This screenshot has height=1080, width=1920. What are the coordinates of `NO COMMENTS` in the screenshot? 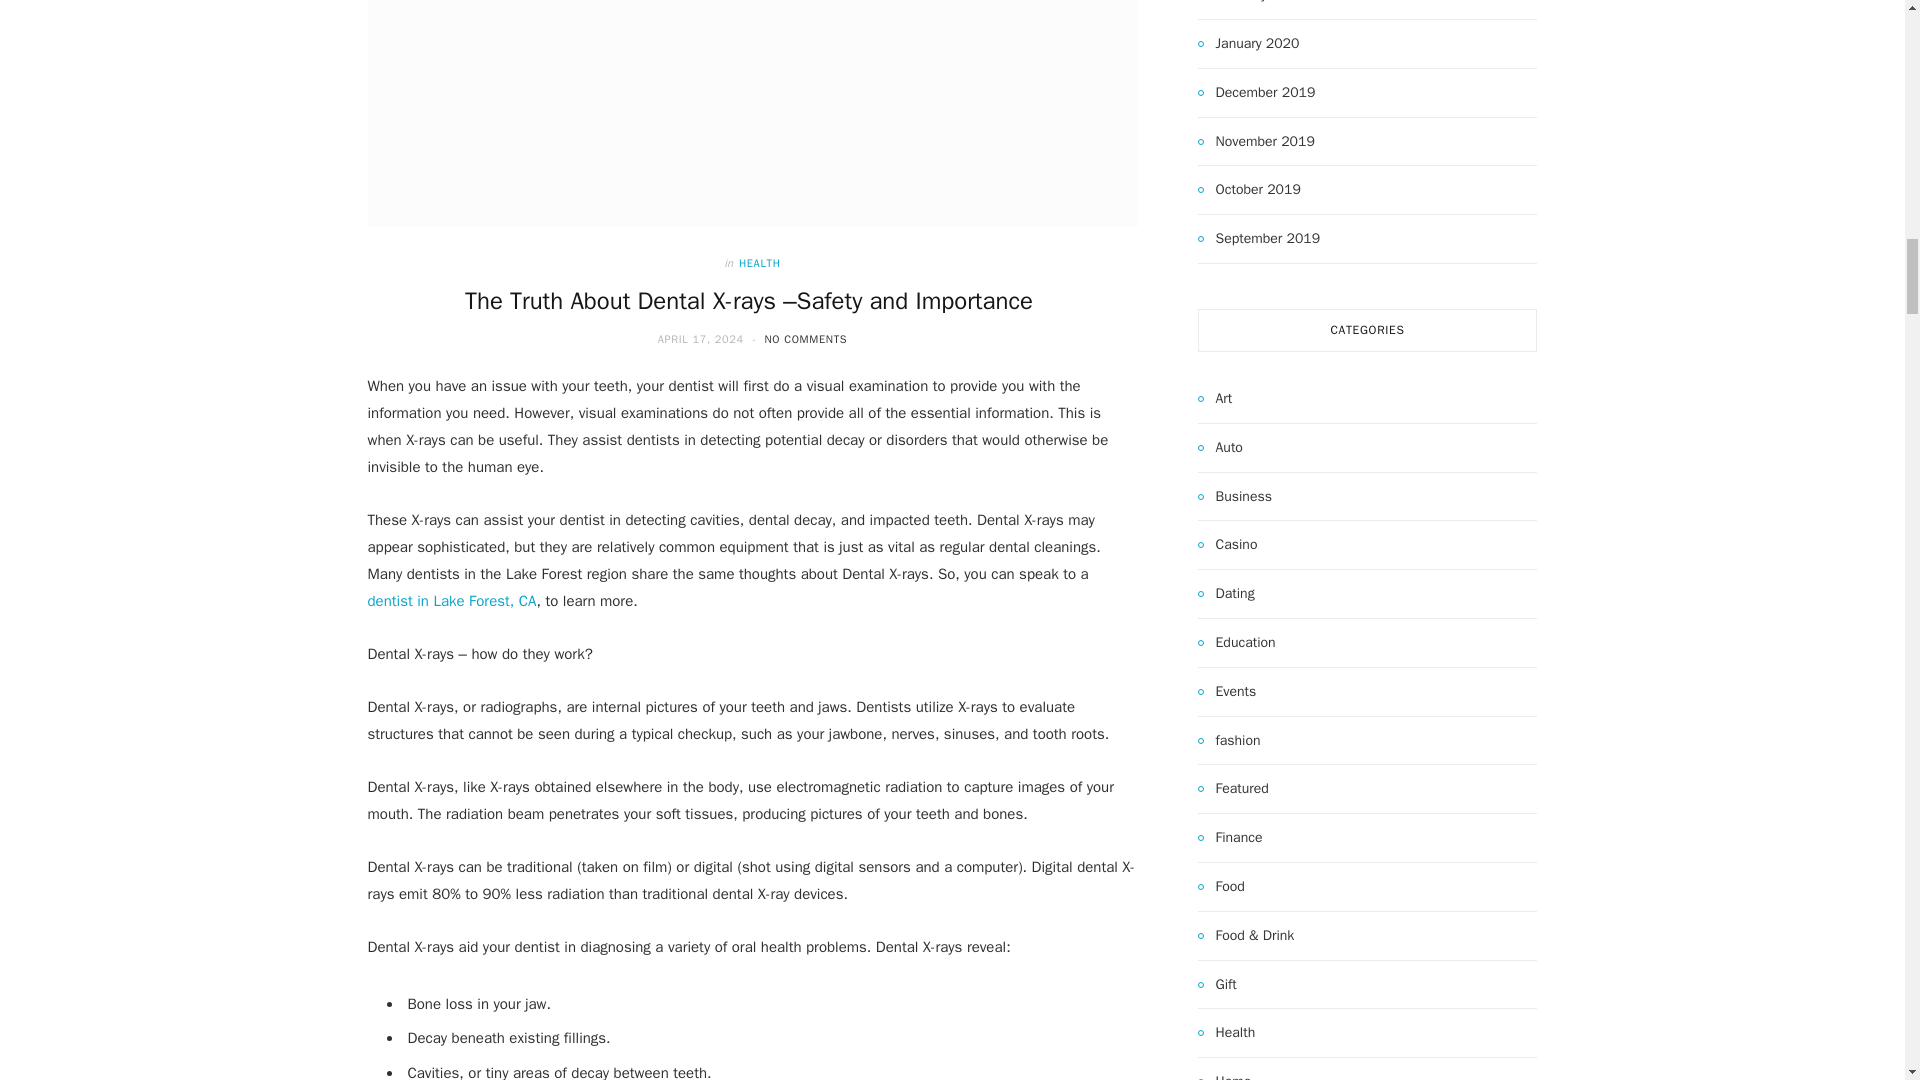 It's located at (805, 338).